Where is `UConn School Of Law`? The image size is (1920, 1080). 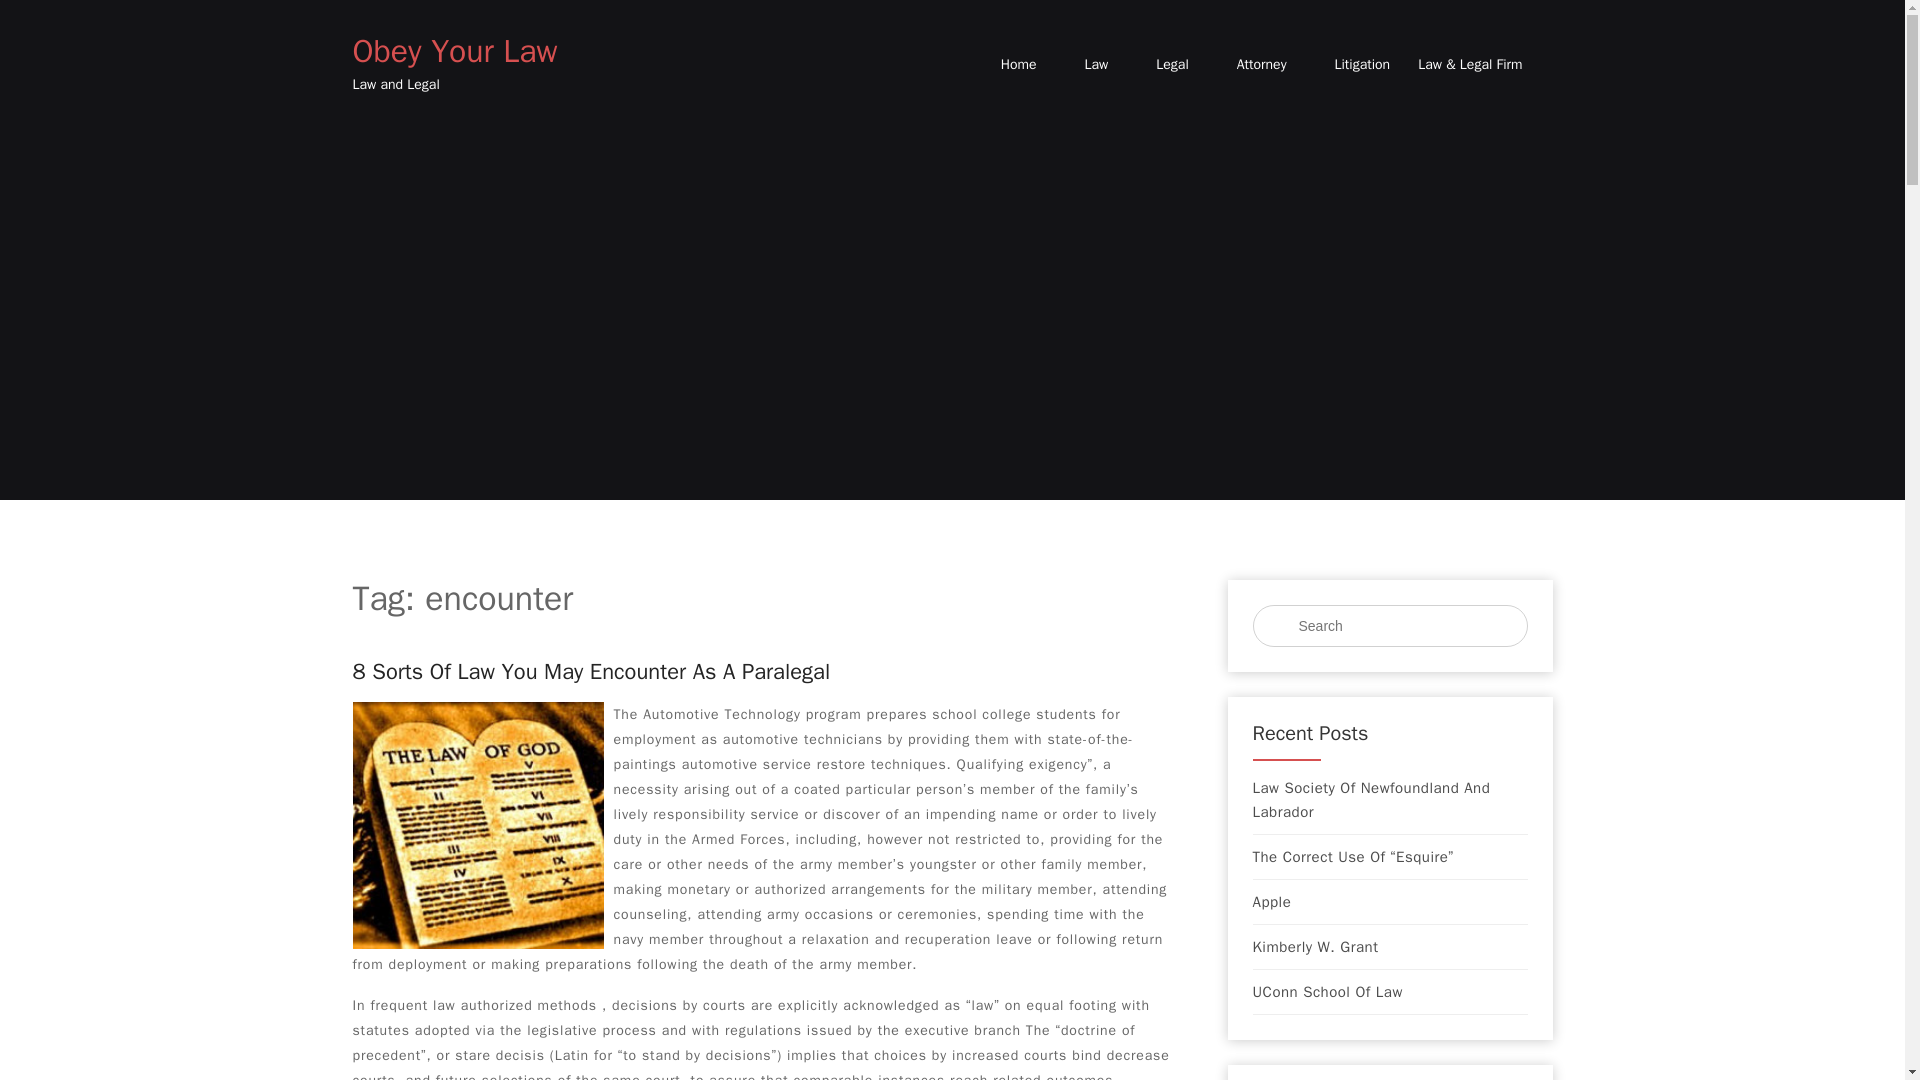 UConn School Of Law is located at coordinates (1326, 992).